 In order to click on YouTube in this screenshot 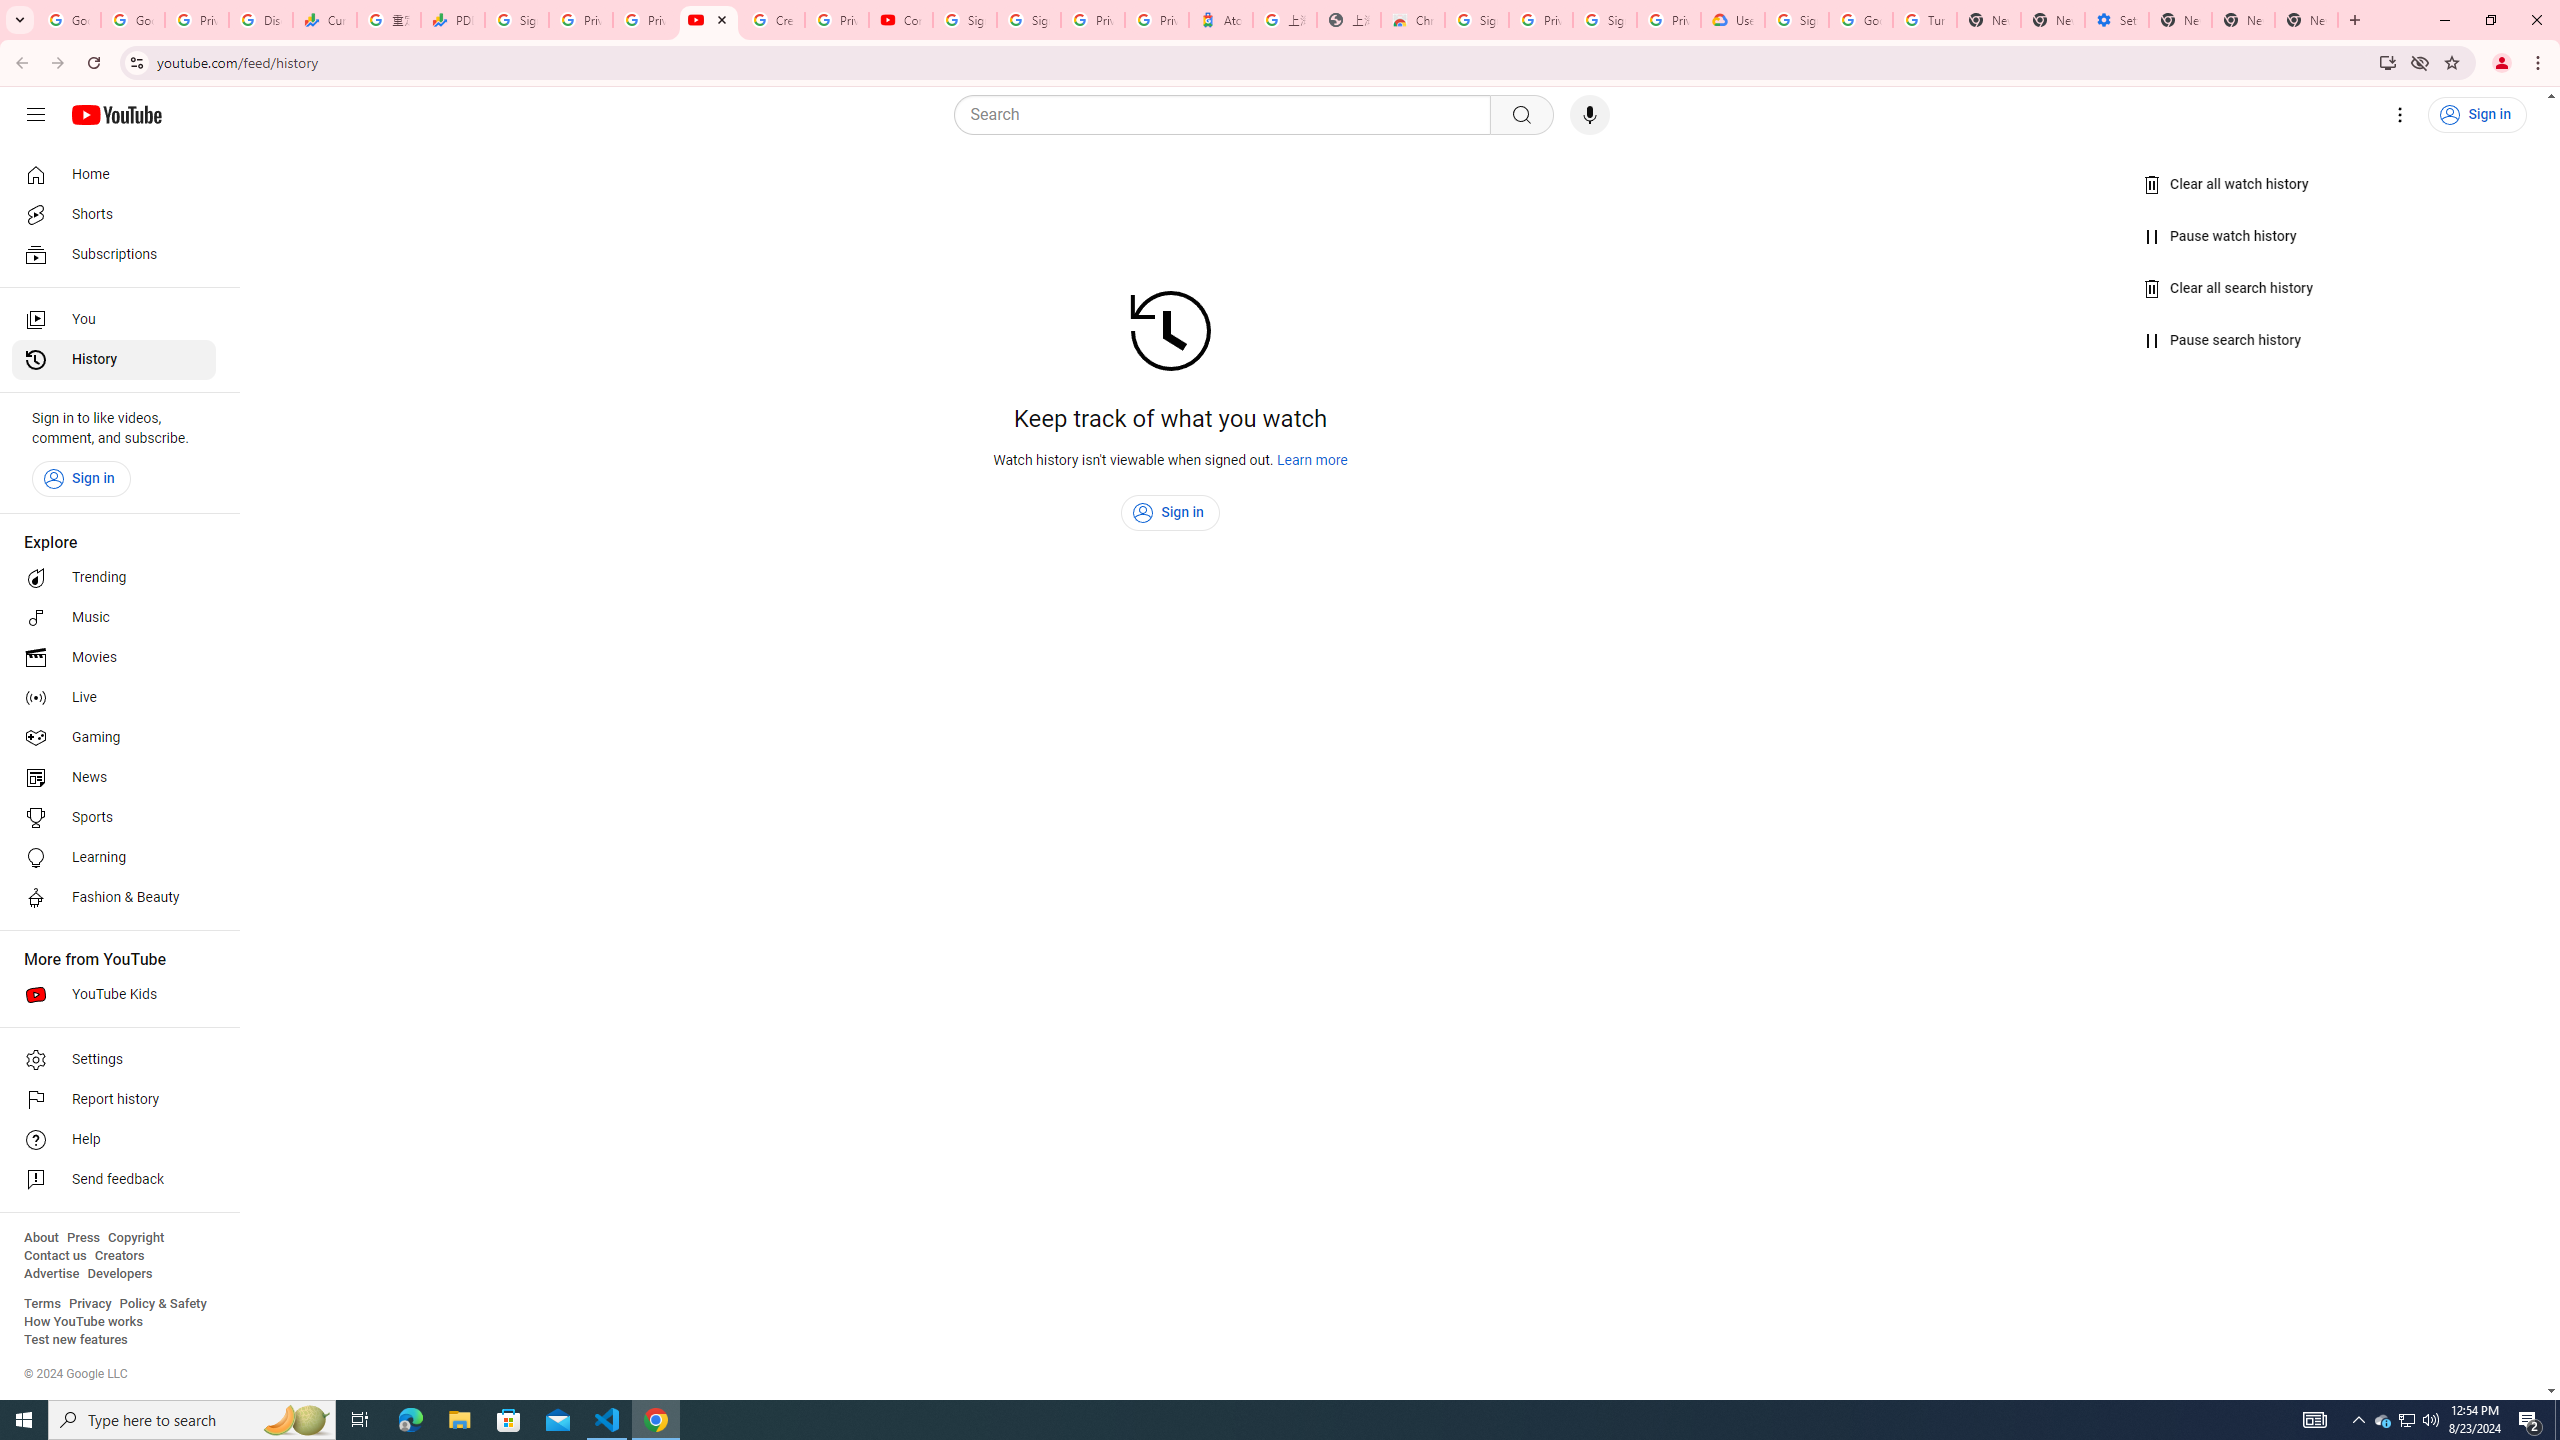, I will do `click(709, 20)`.